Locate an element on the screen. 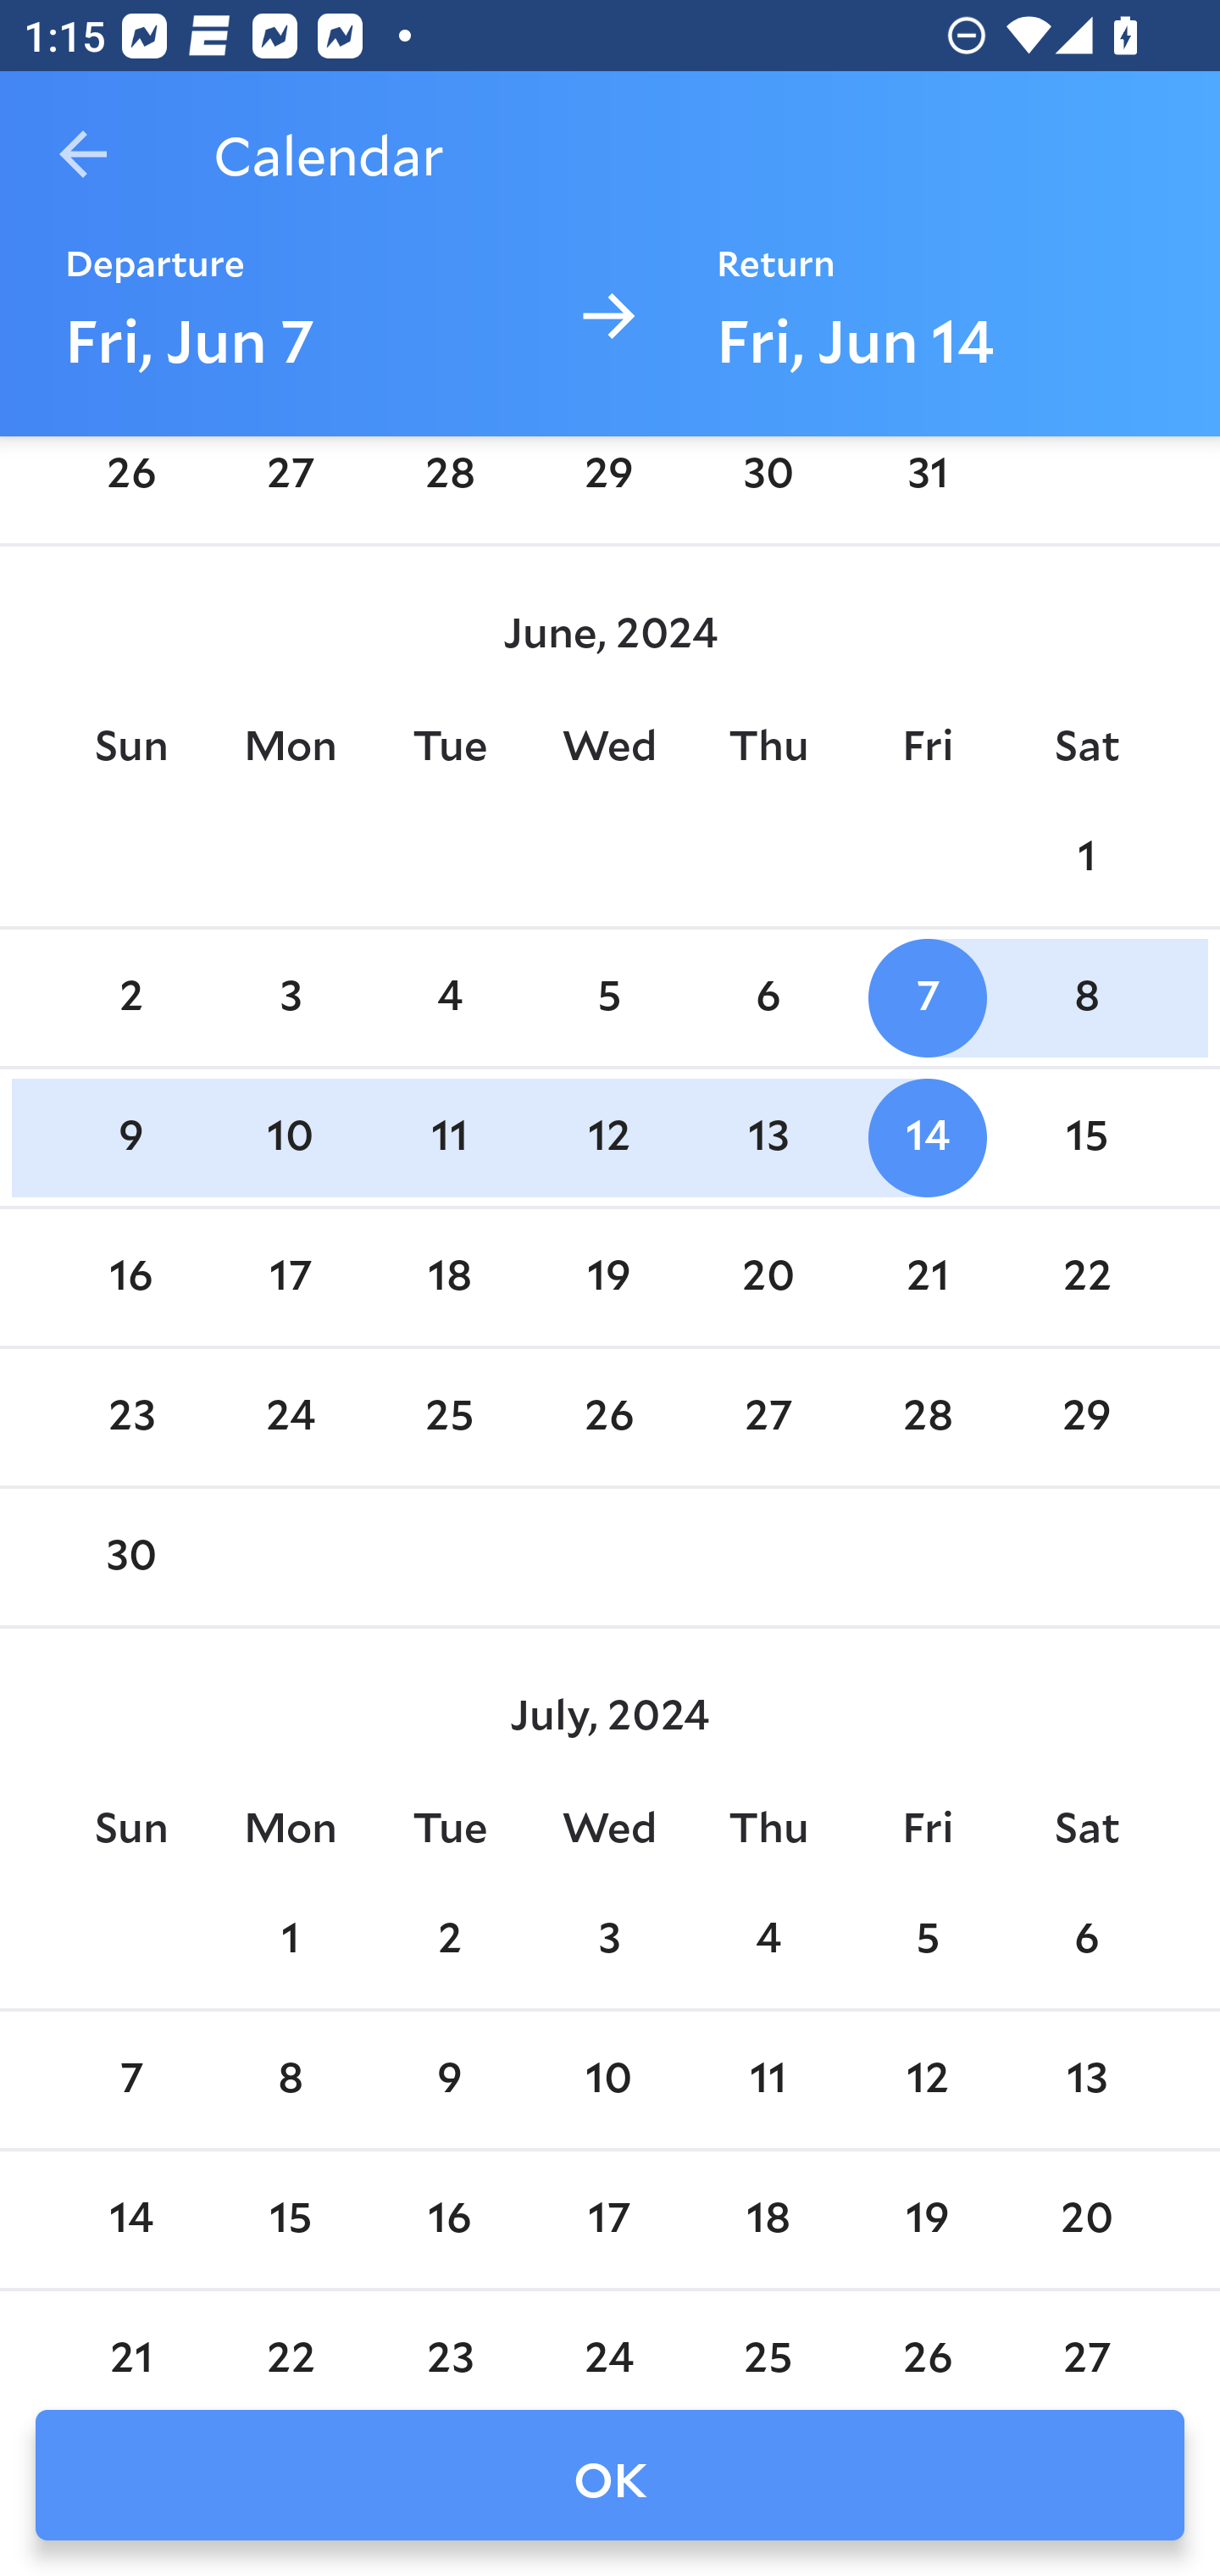 This screenshot has width=1220, height=2576. 26 is located at coordinates (927, 2337).